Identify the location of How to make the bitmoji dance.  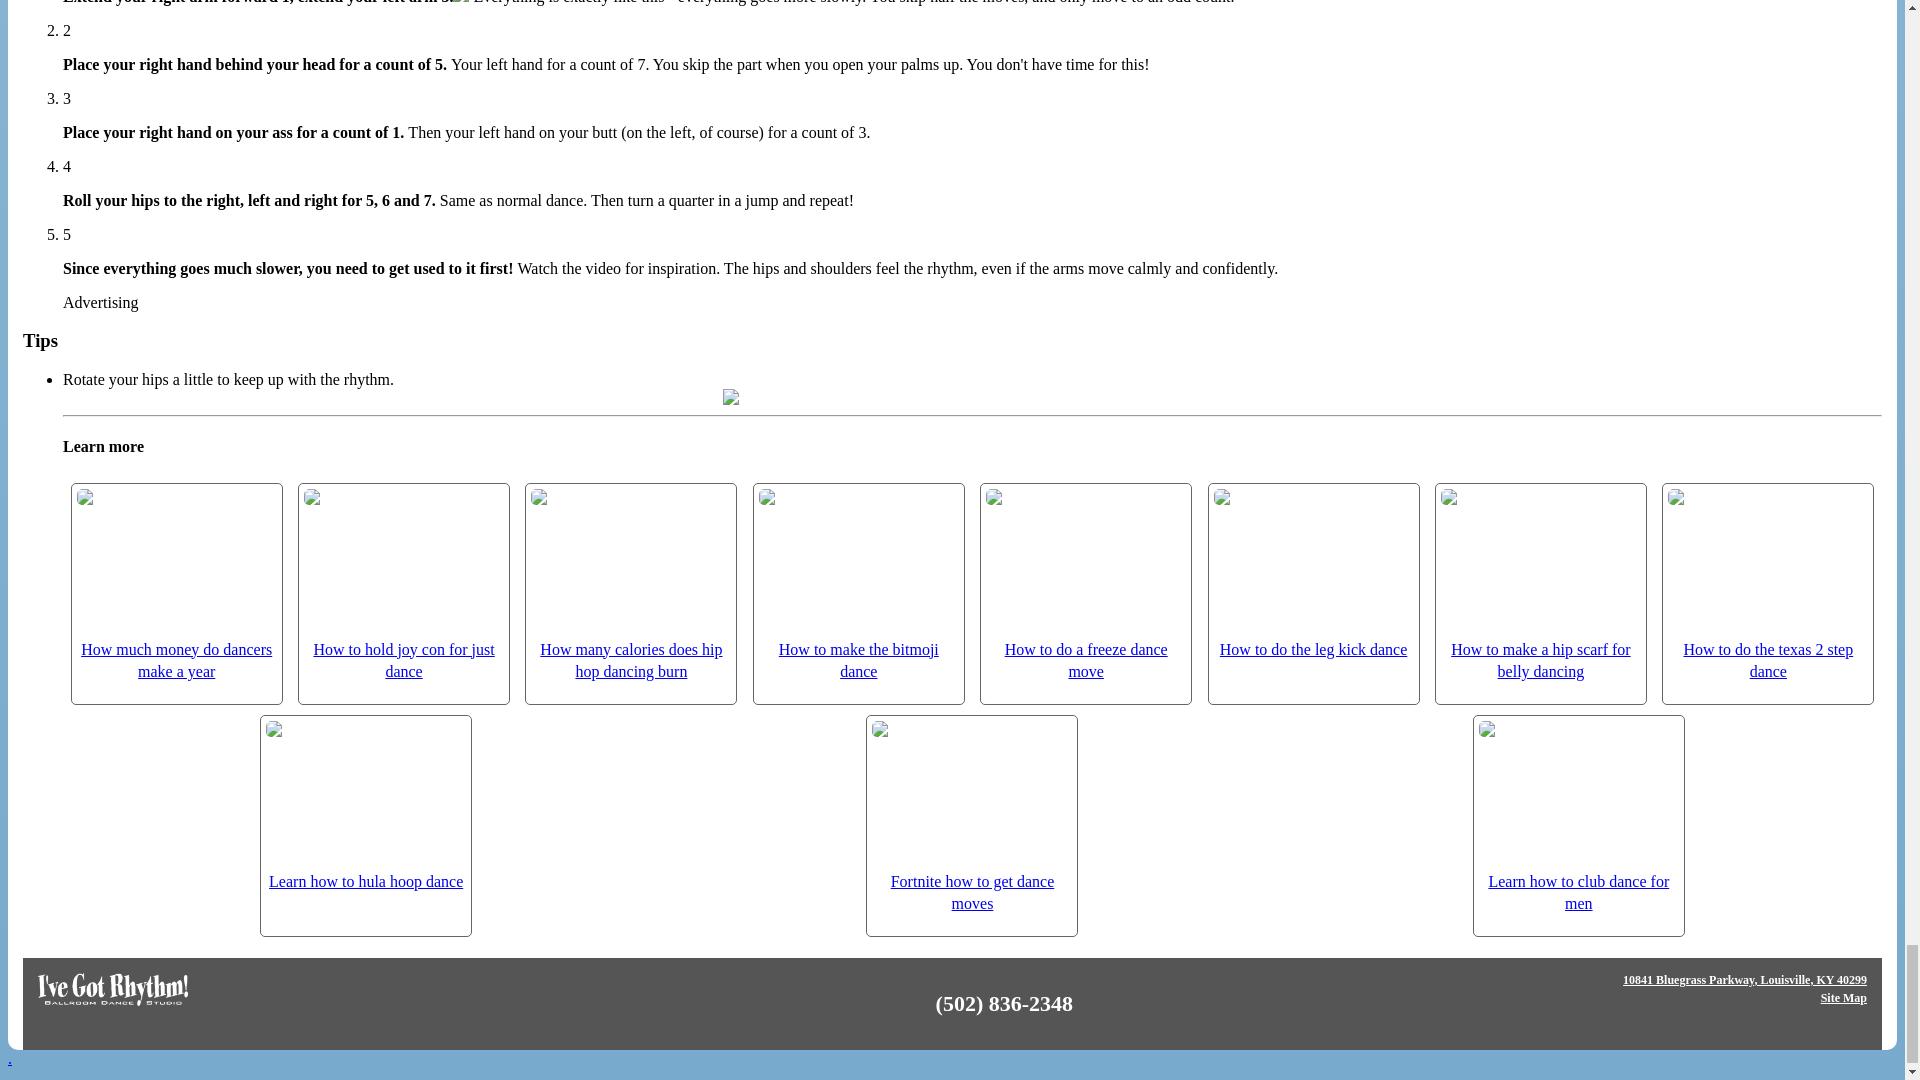
(858, 584).